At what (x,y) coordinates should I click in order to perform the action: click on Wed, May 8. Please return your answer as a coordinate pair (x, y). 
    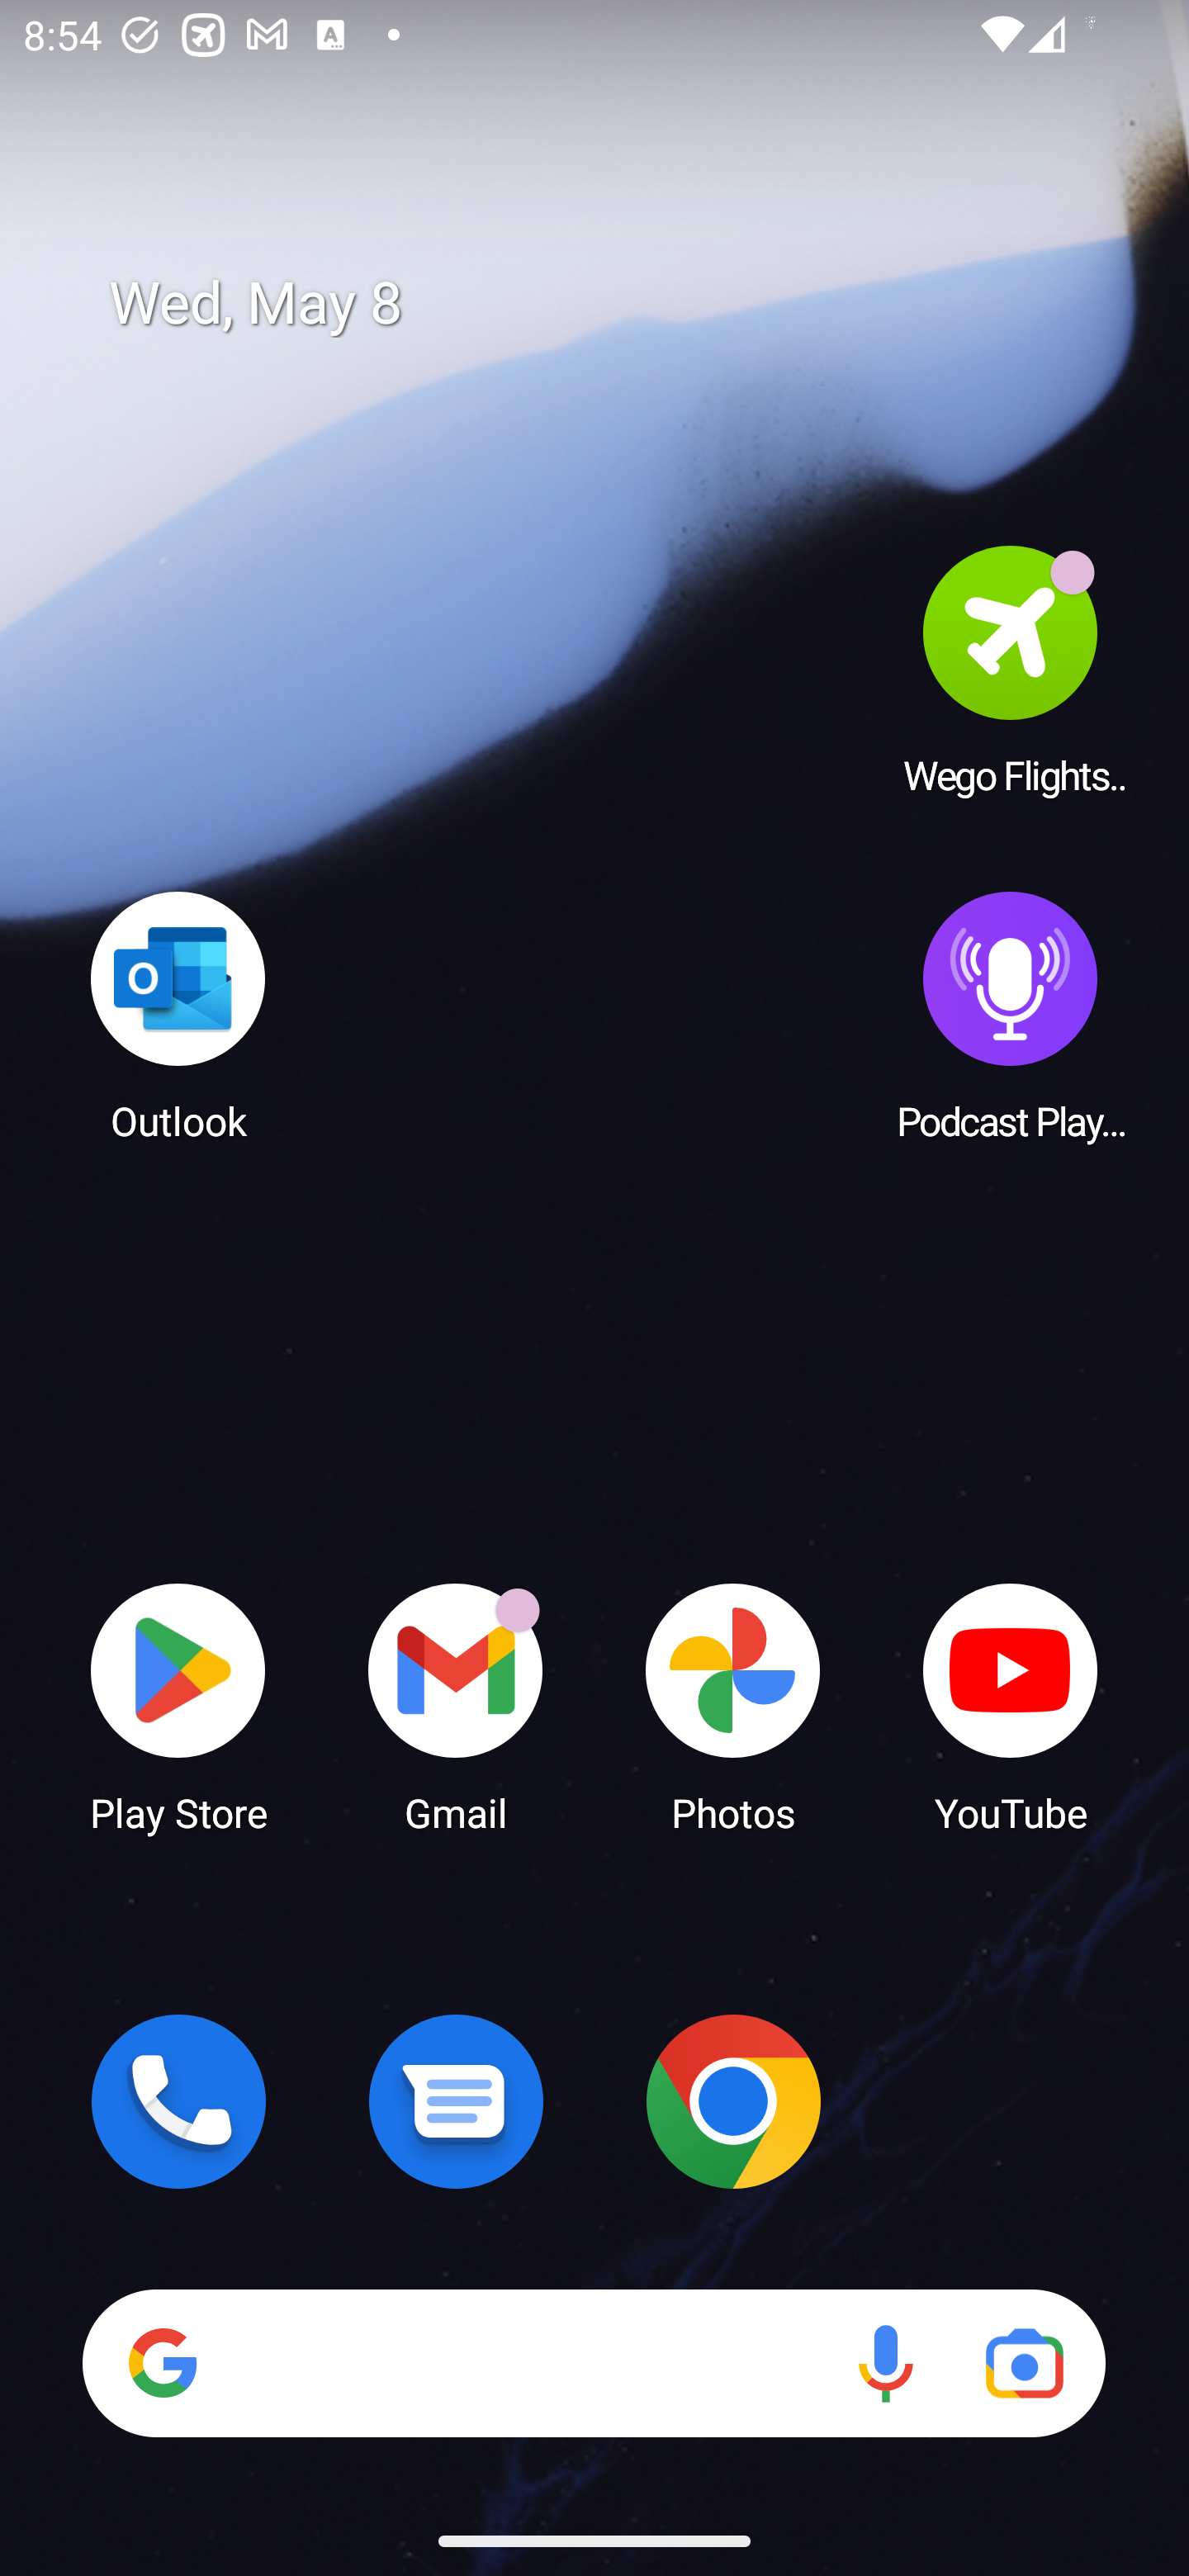
    Looking at the image, I should click on (618, 304).